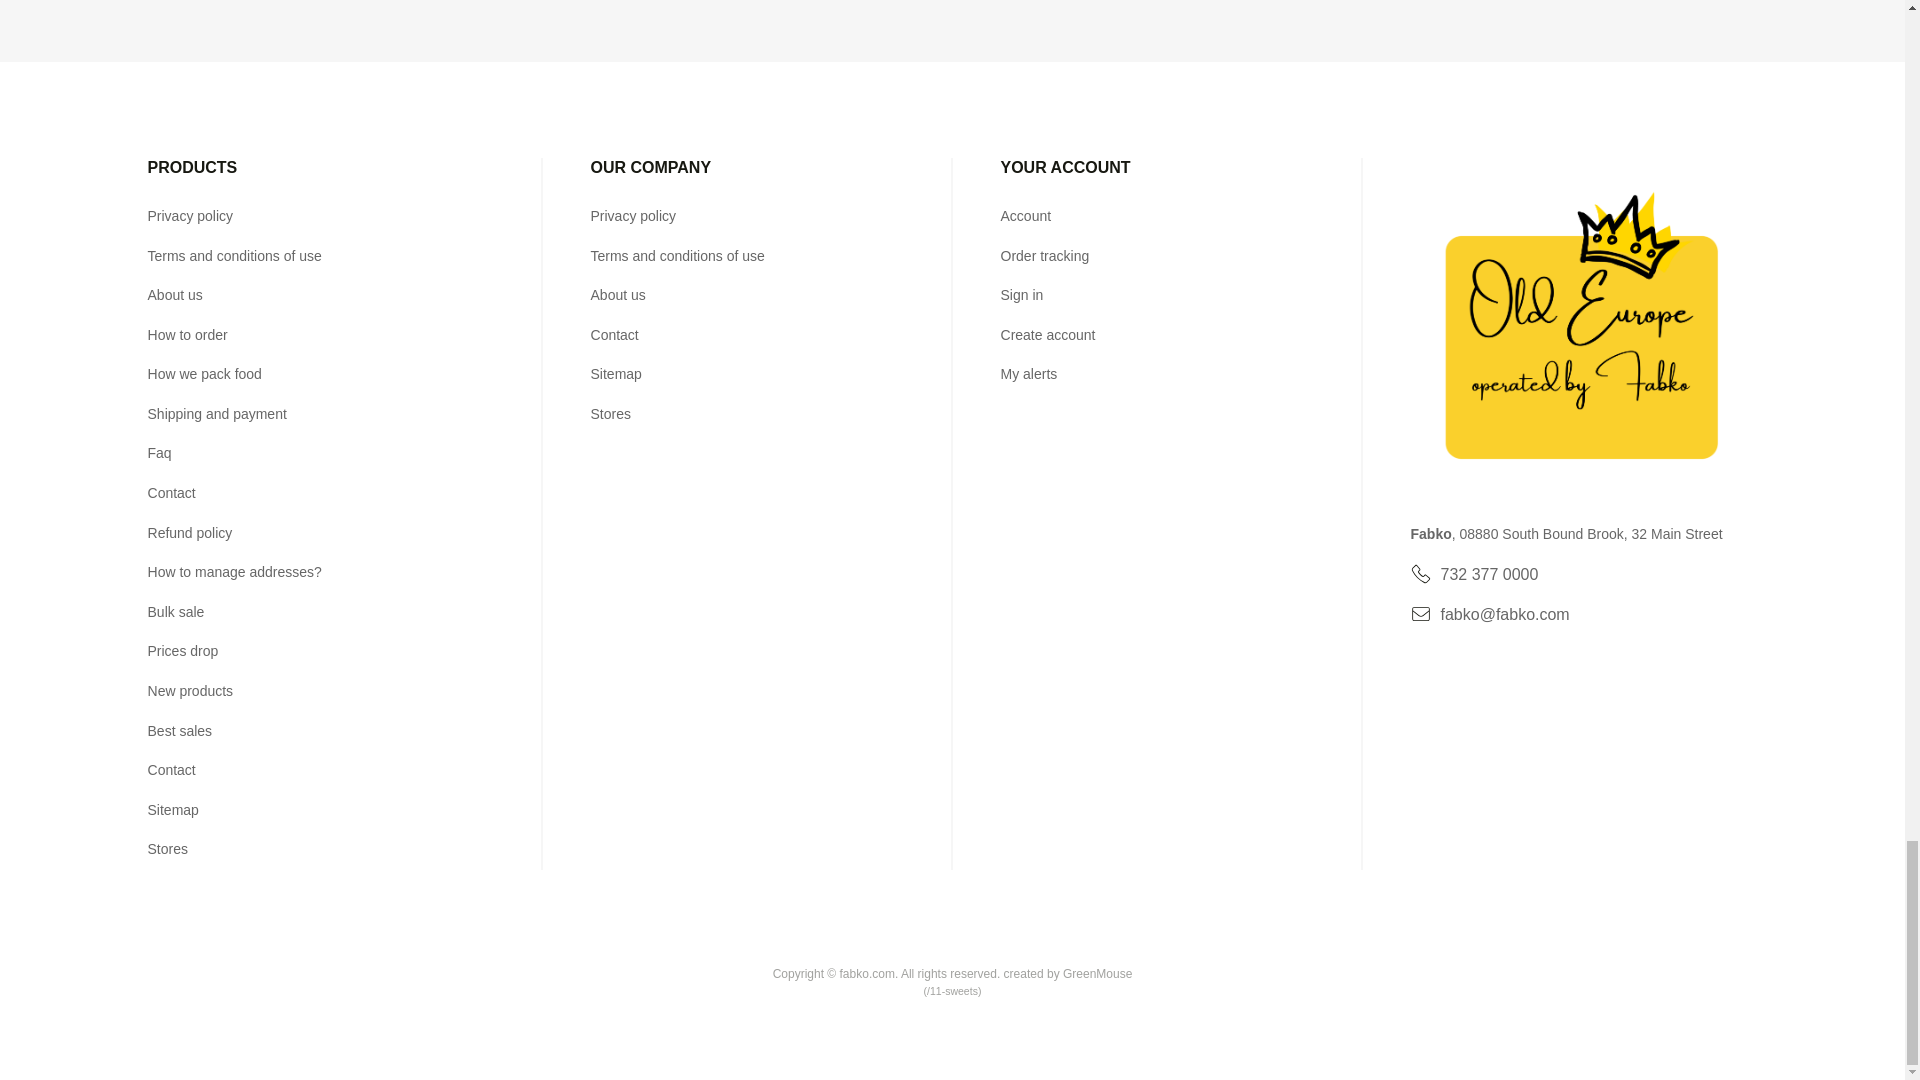 This screenshot has width=1920, height=1080. What do you see at coordinates (216, 414) in the screenshot?
I see `Shipping and payment   ` at bounding box center [216, 414].